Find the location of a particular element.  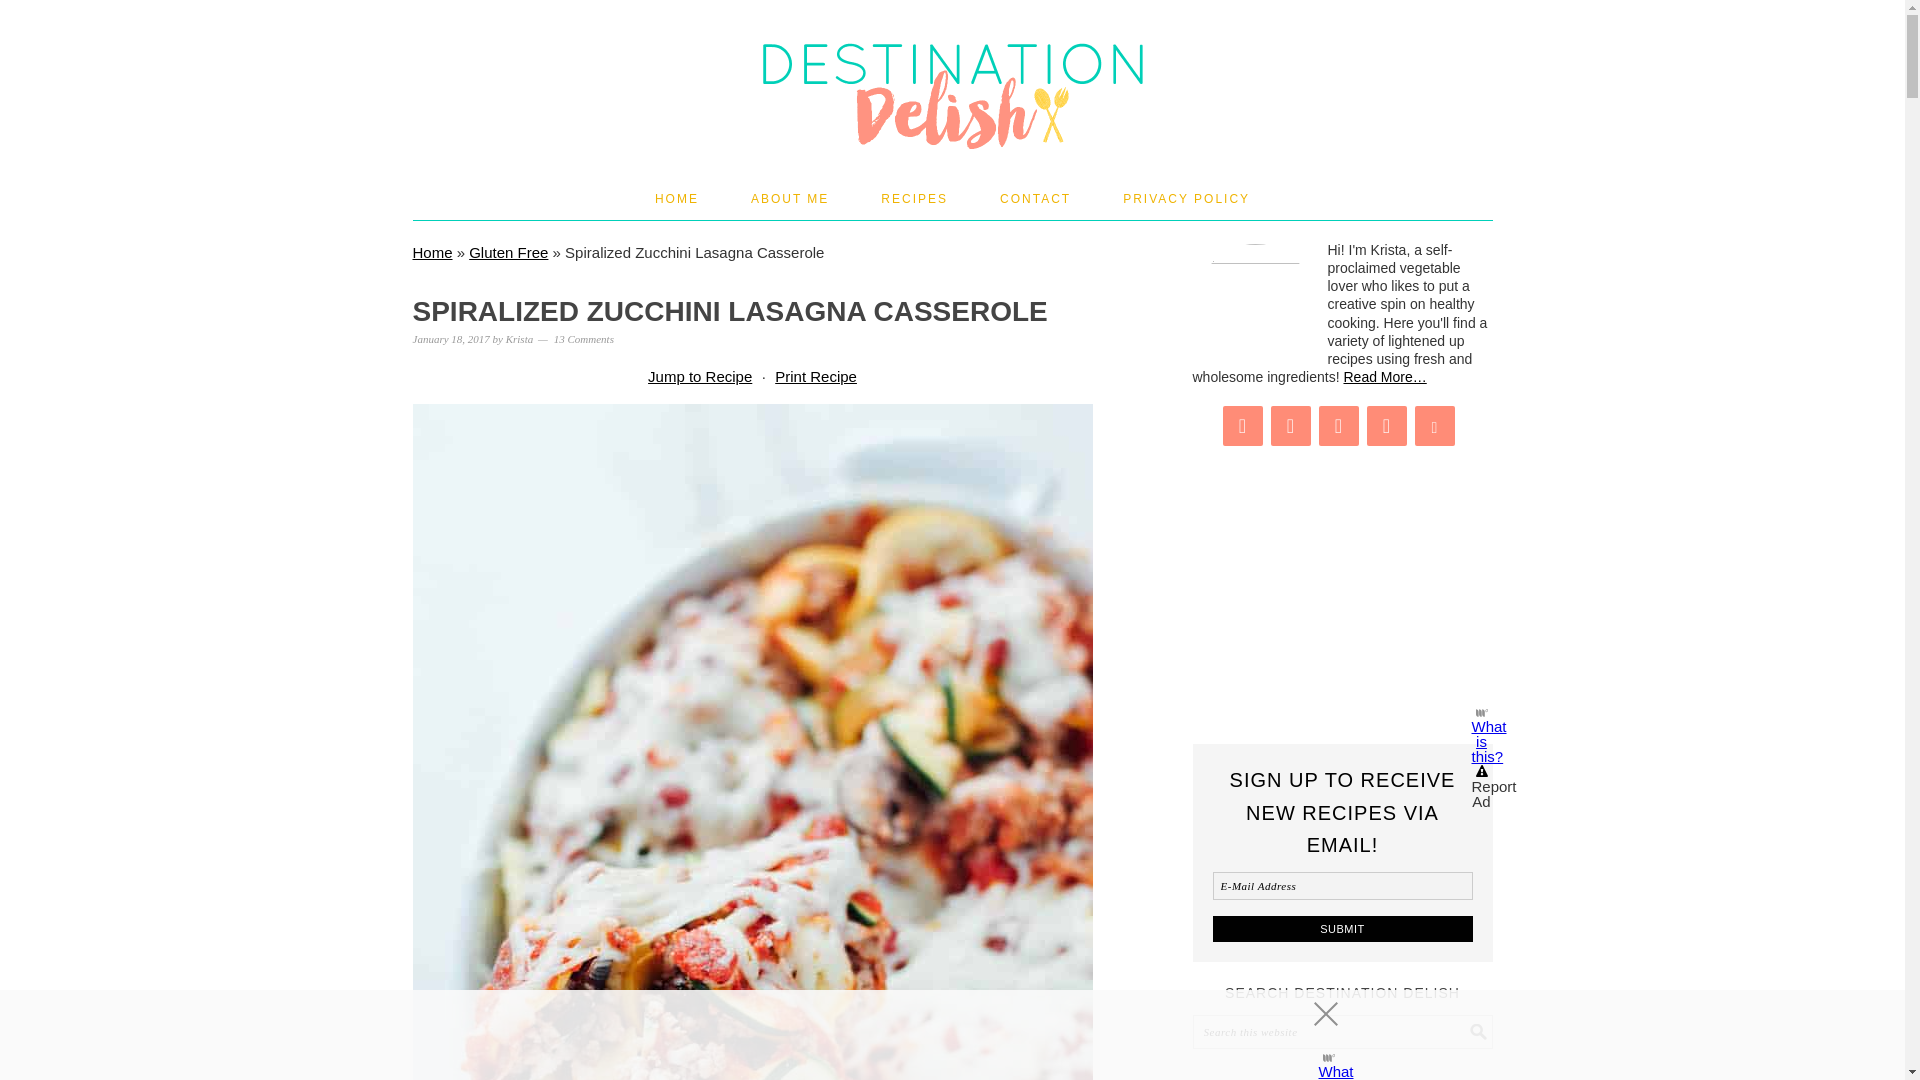

Facebook is located at coordinates (1337, 426).